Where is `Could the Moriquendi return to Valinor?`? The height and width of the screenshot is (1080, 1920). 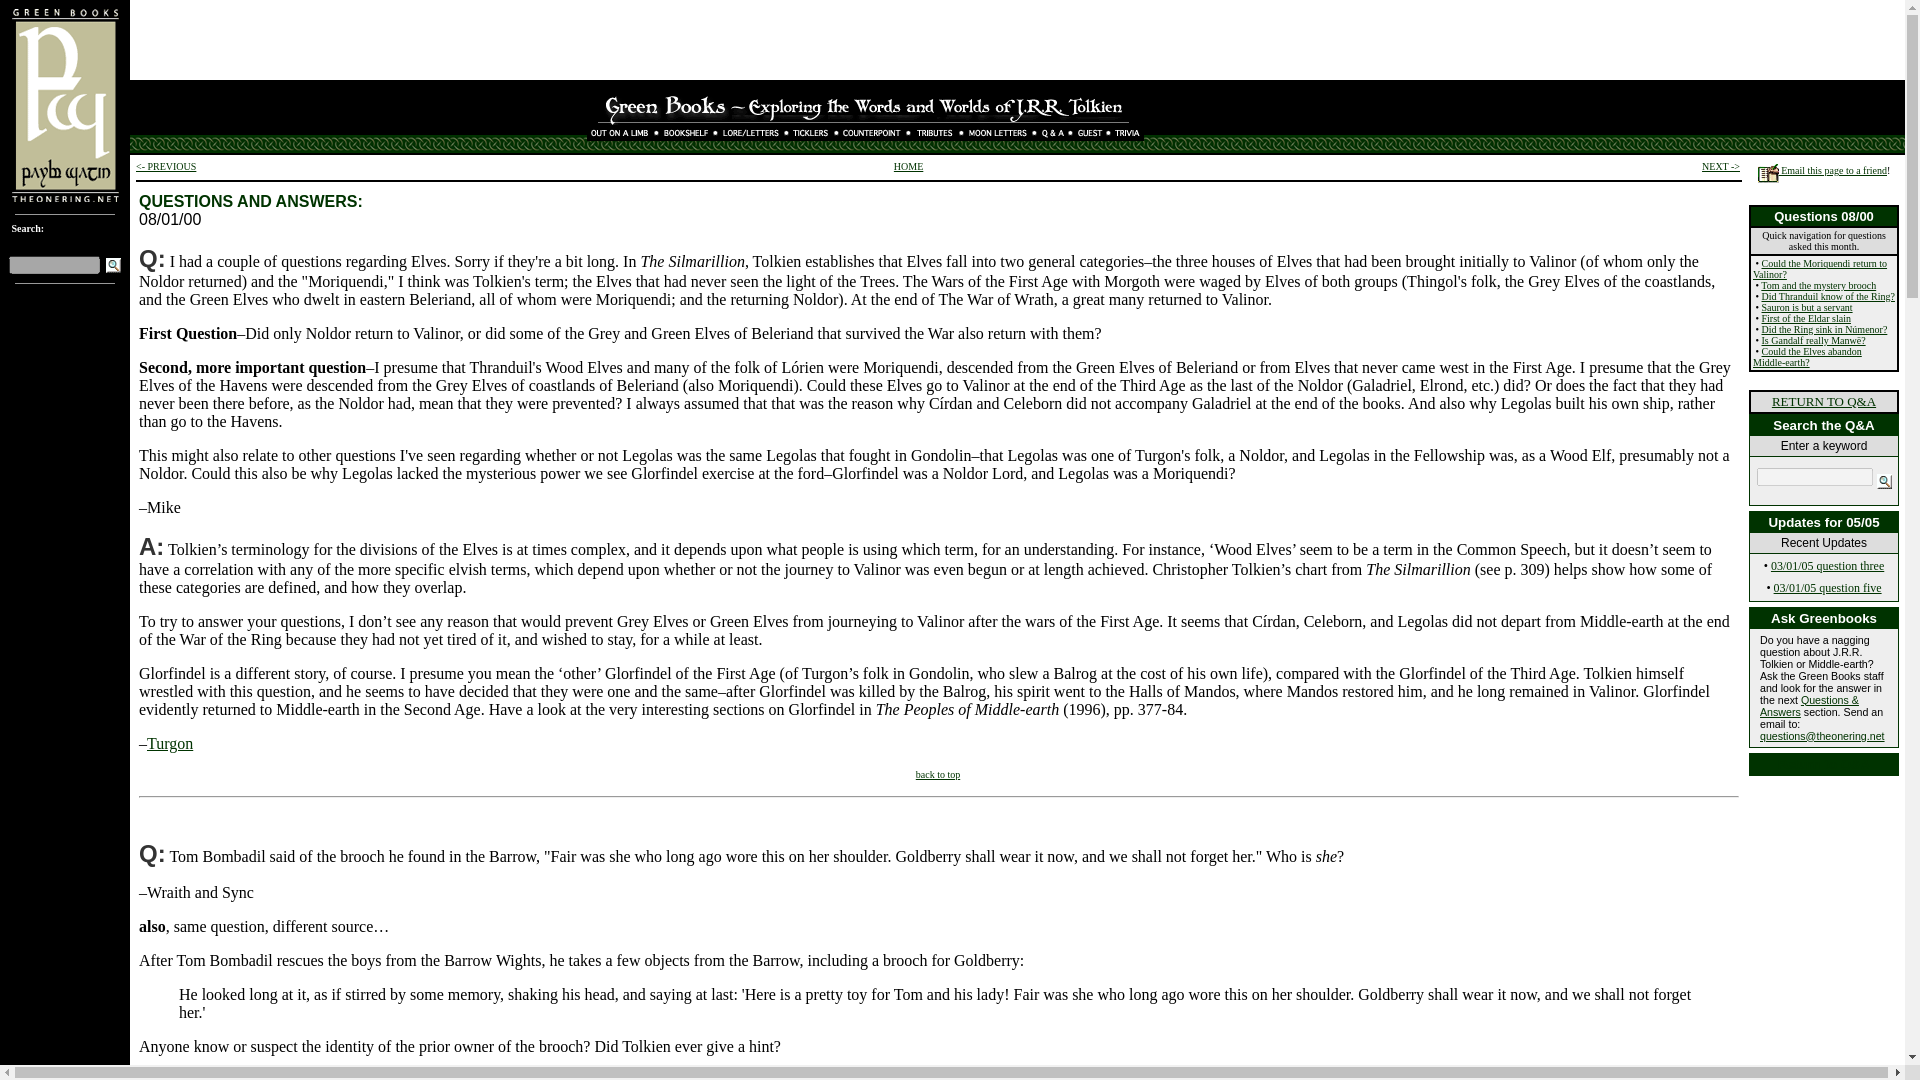 Could the Moriquendi return to Valinor? is located at coordinates (1820, 268).